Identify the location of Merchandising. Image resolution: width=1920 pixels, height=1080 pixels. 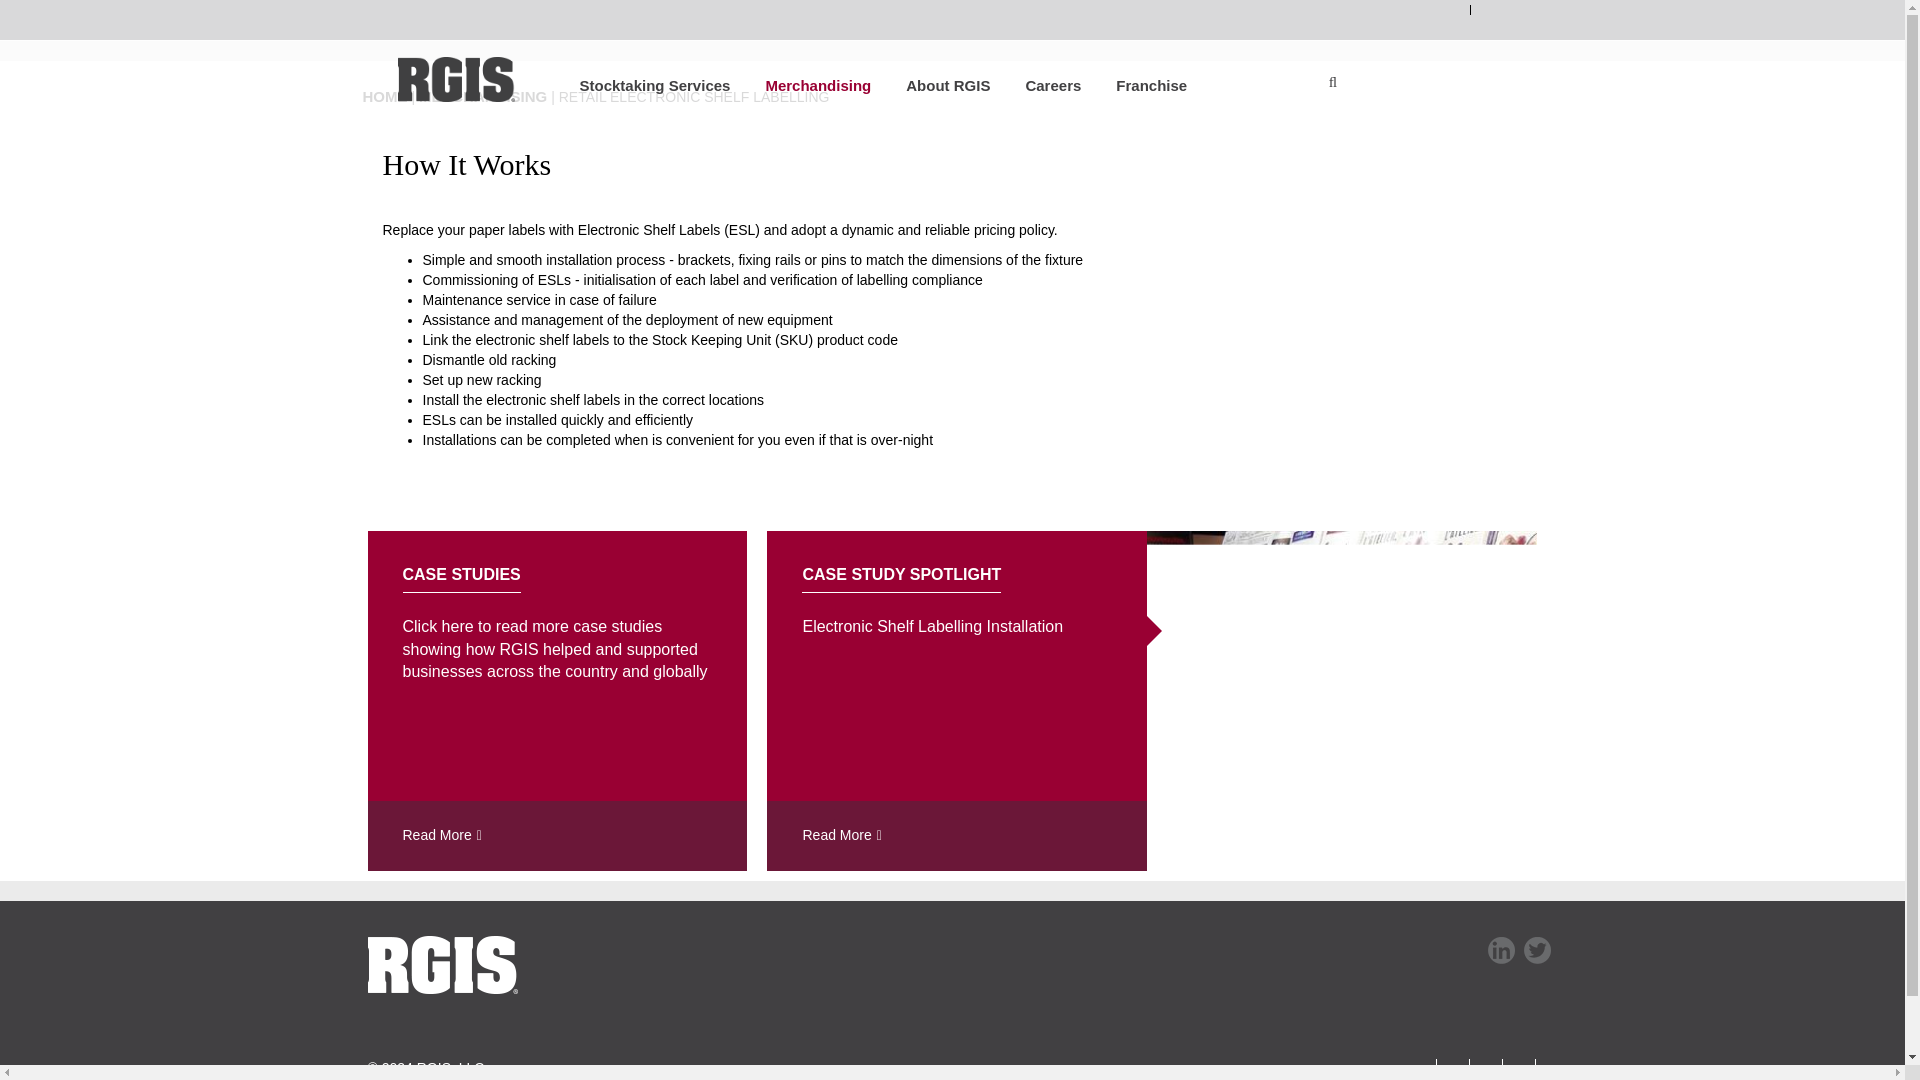
(800, 85).